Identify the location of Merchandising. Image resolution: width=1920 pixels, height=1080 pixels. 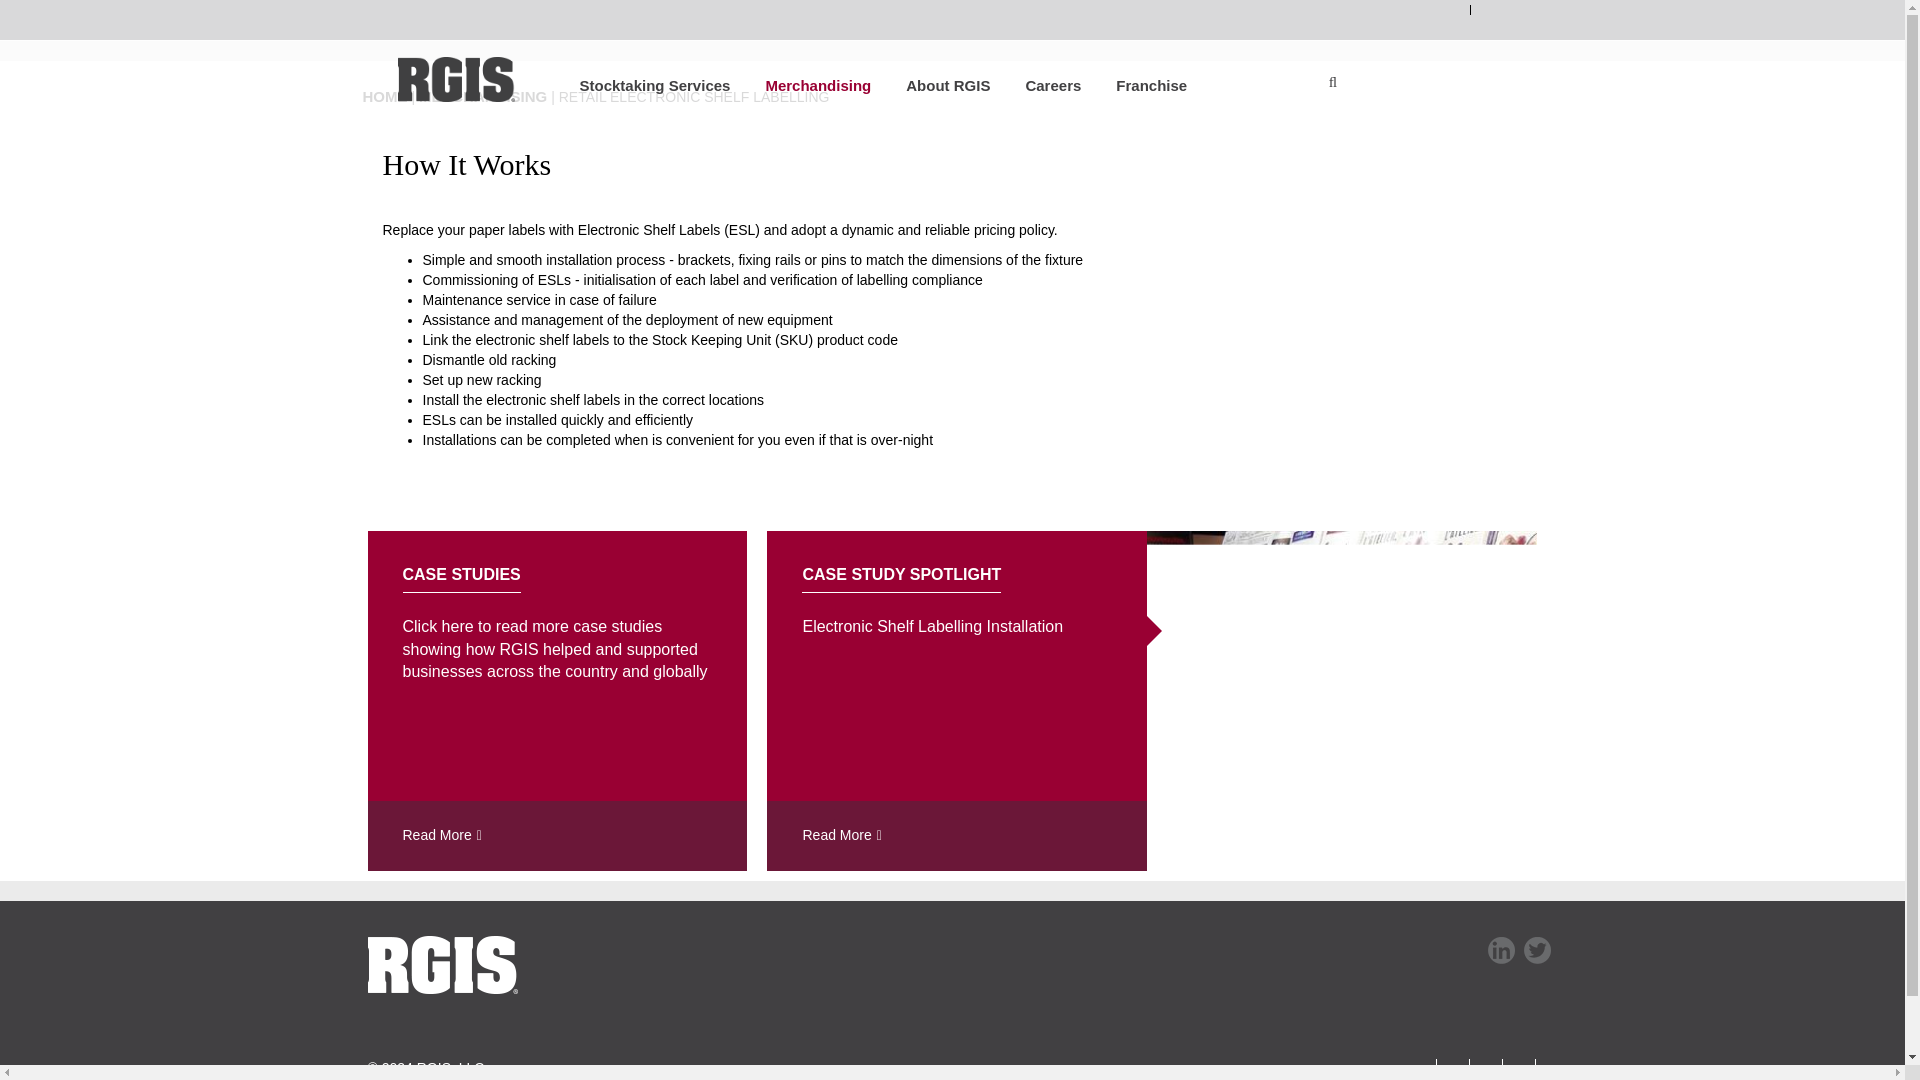
(800, 85).